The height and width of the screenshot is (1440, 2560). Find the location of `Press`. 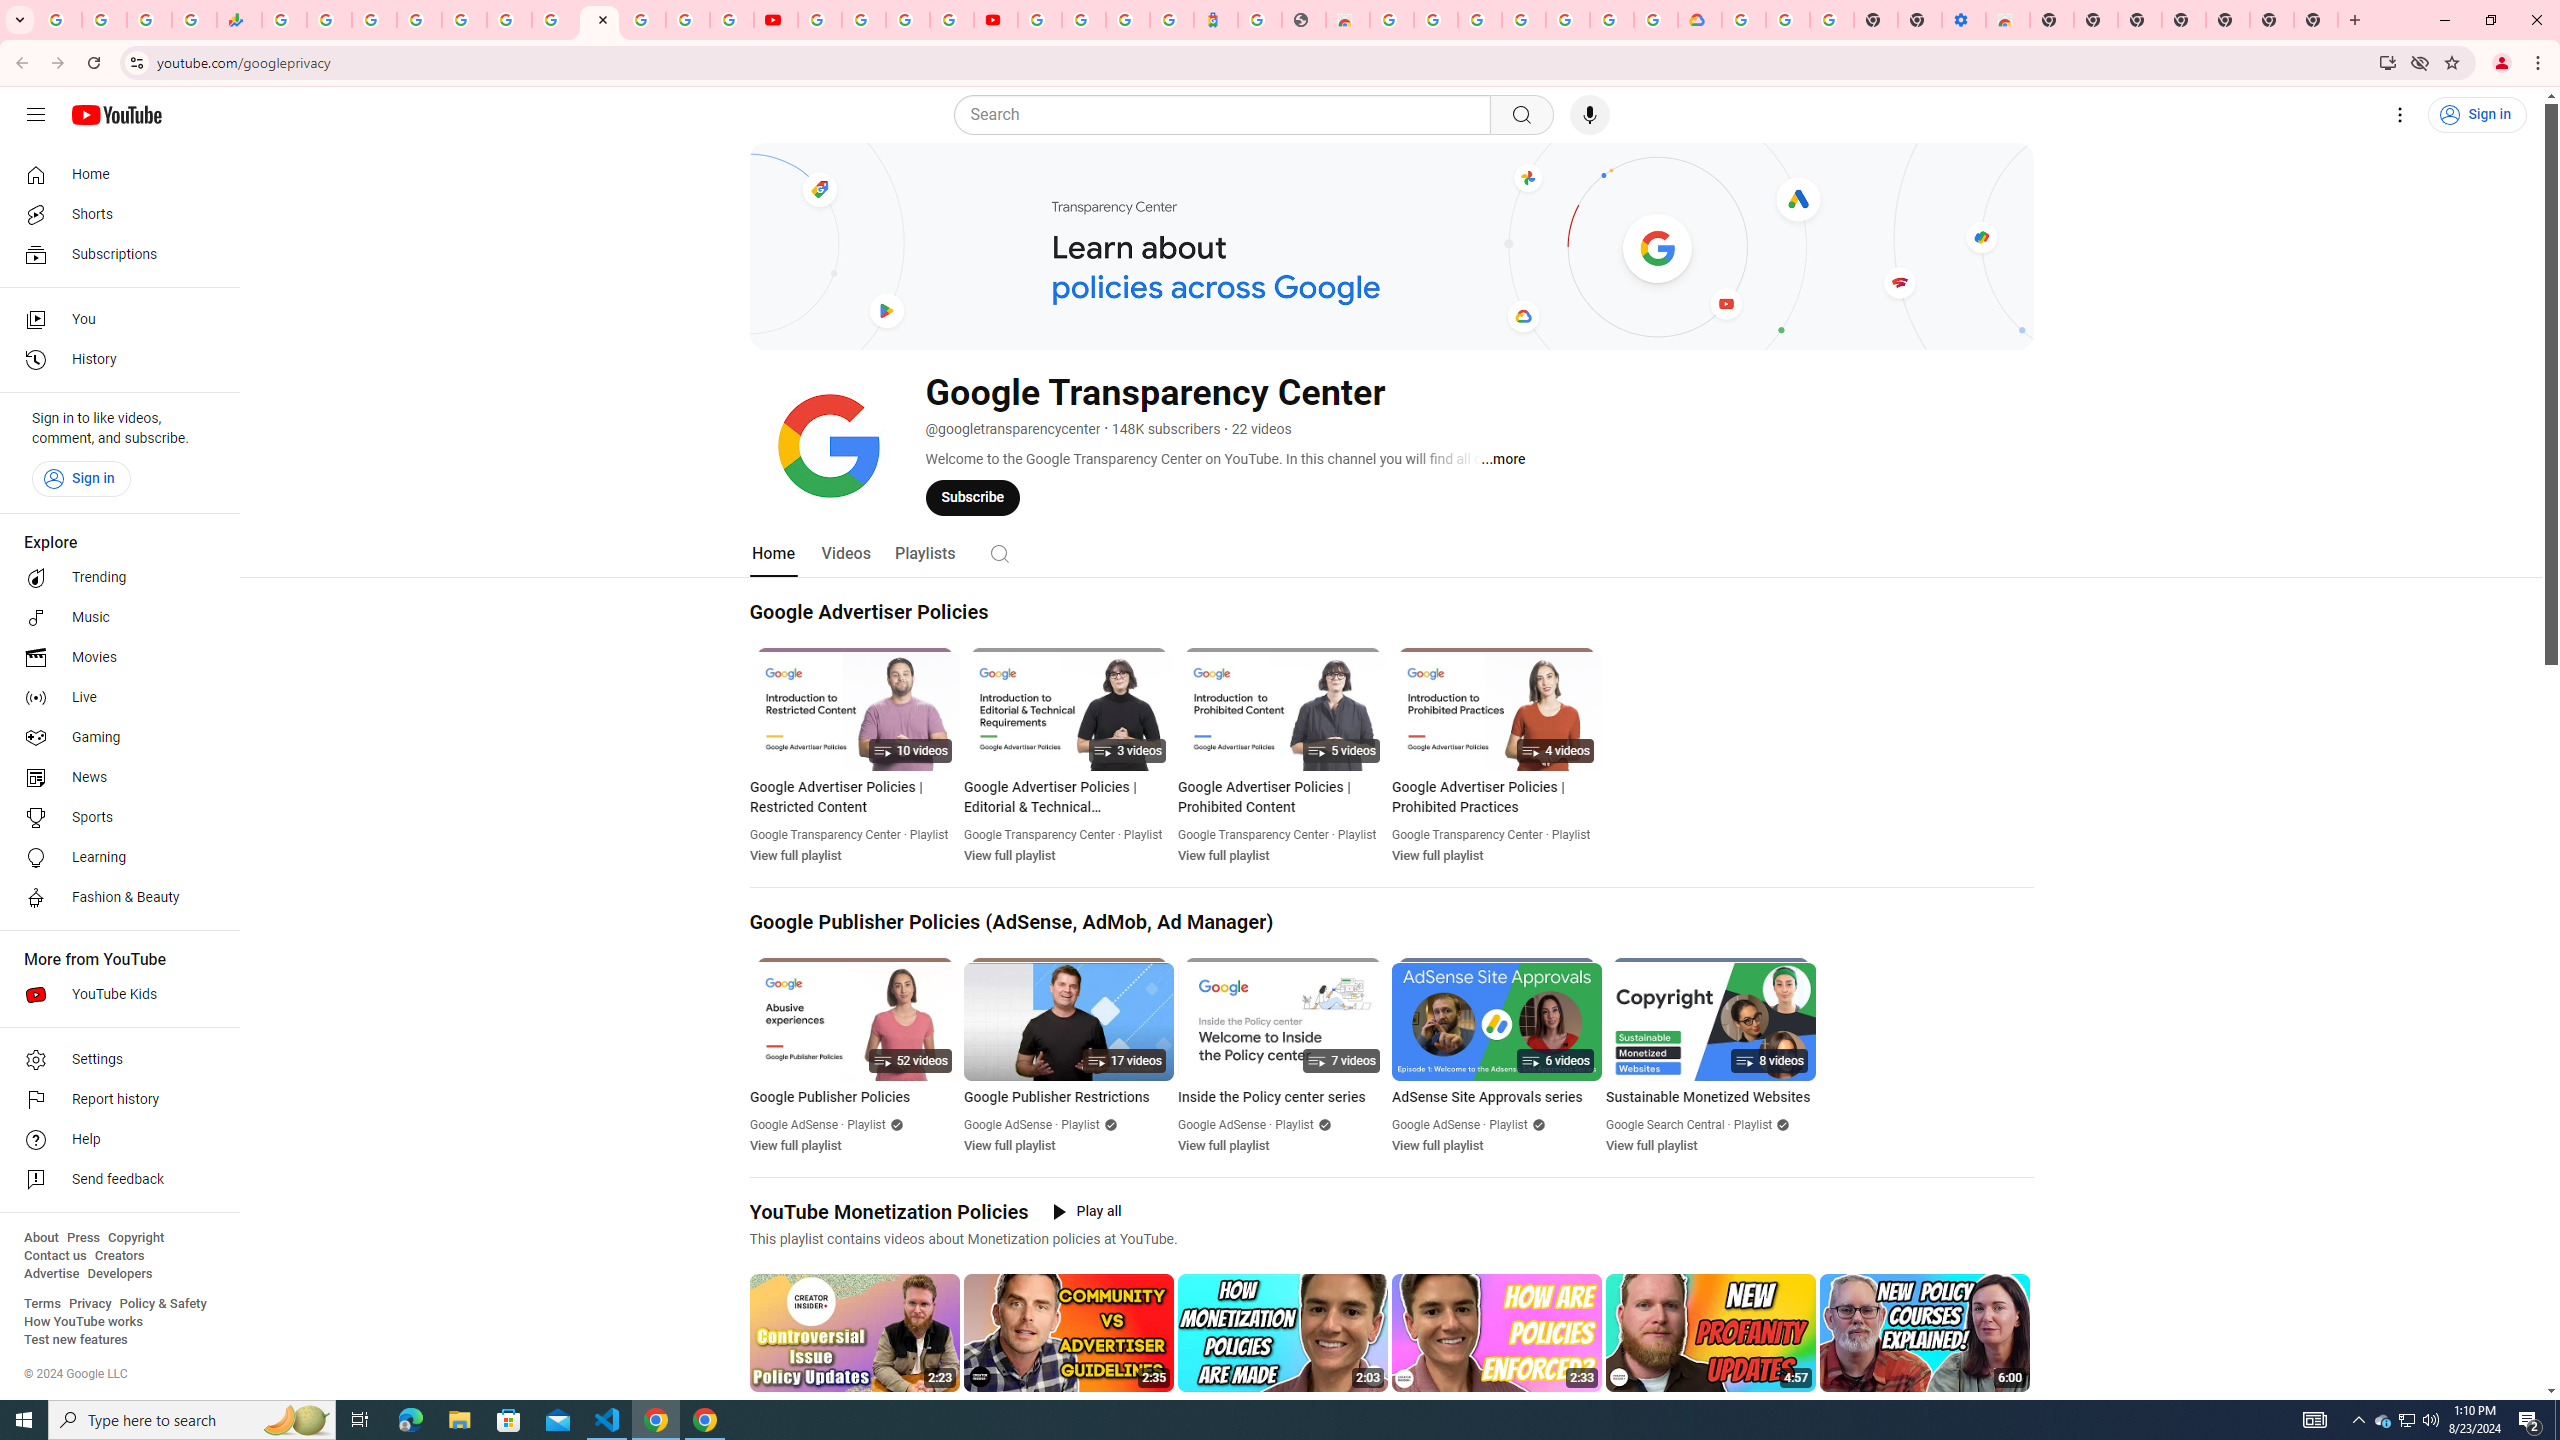

Press is located at coordinates (82, 1238).